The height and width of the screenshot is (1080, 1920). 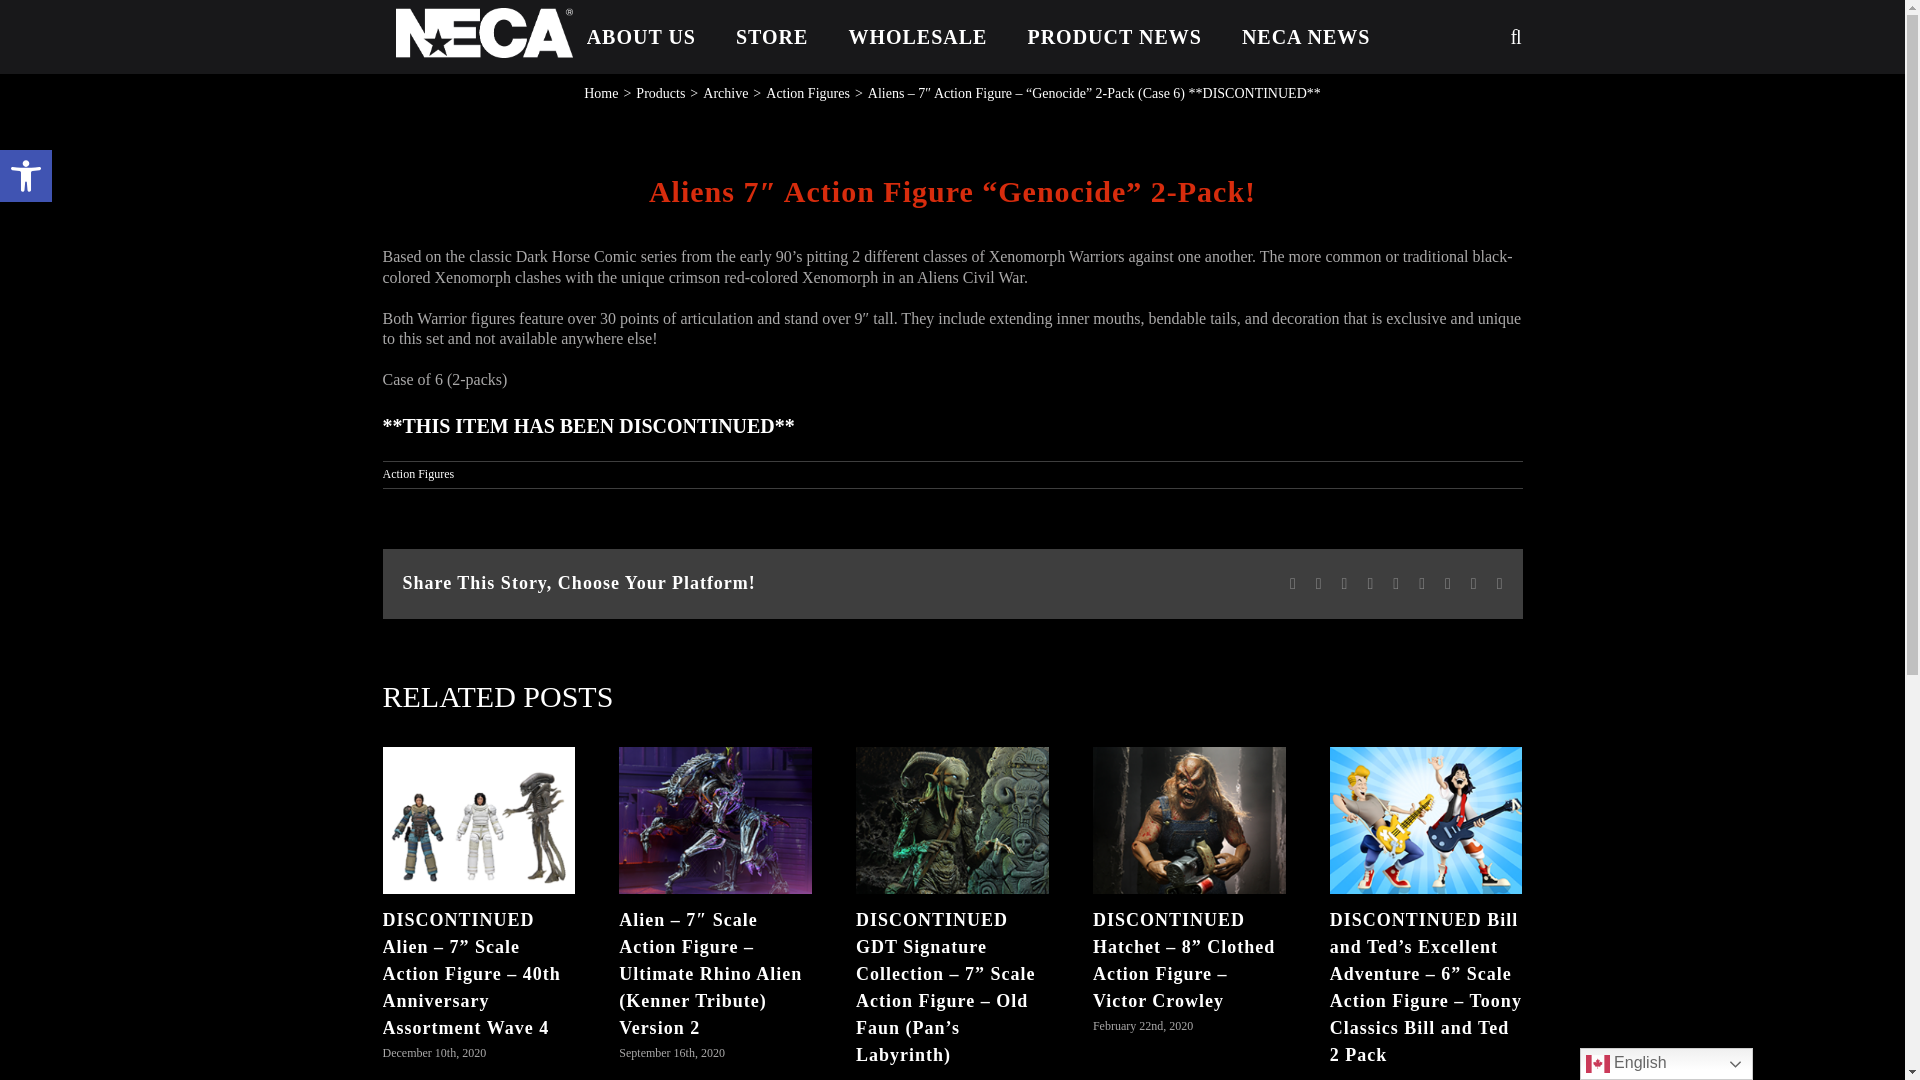 I want to click on PRODUCT NEWS, so click(x=1114, y=37).